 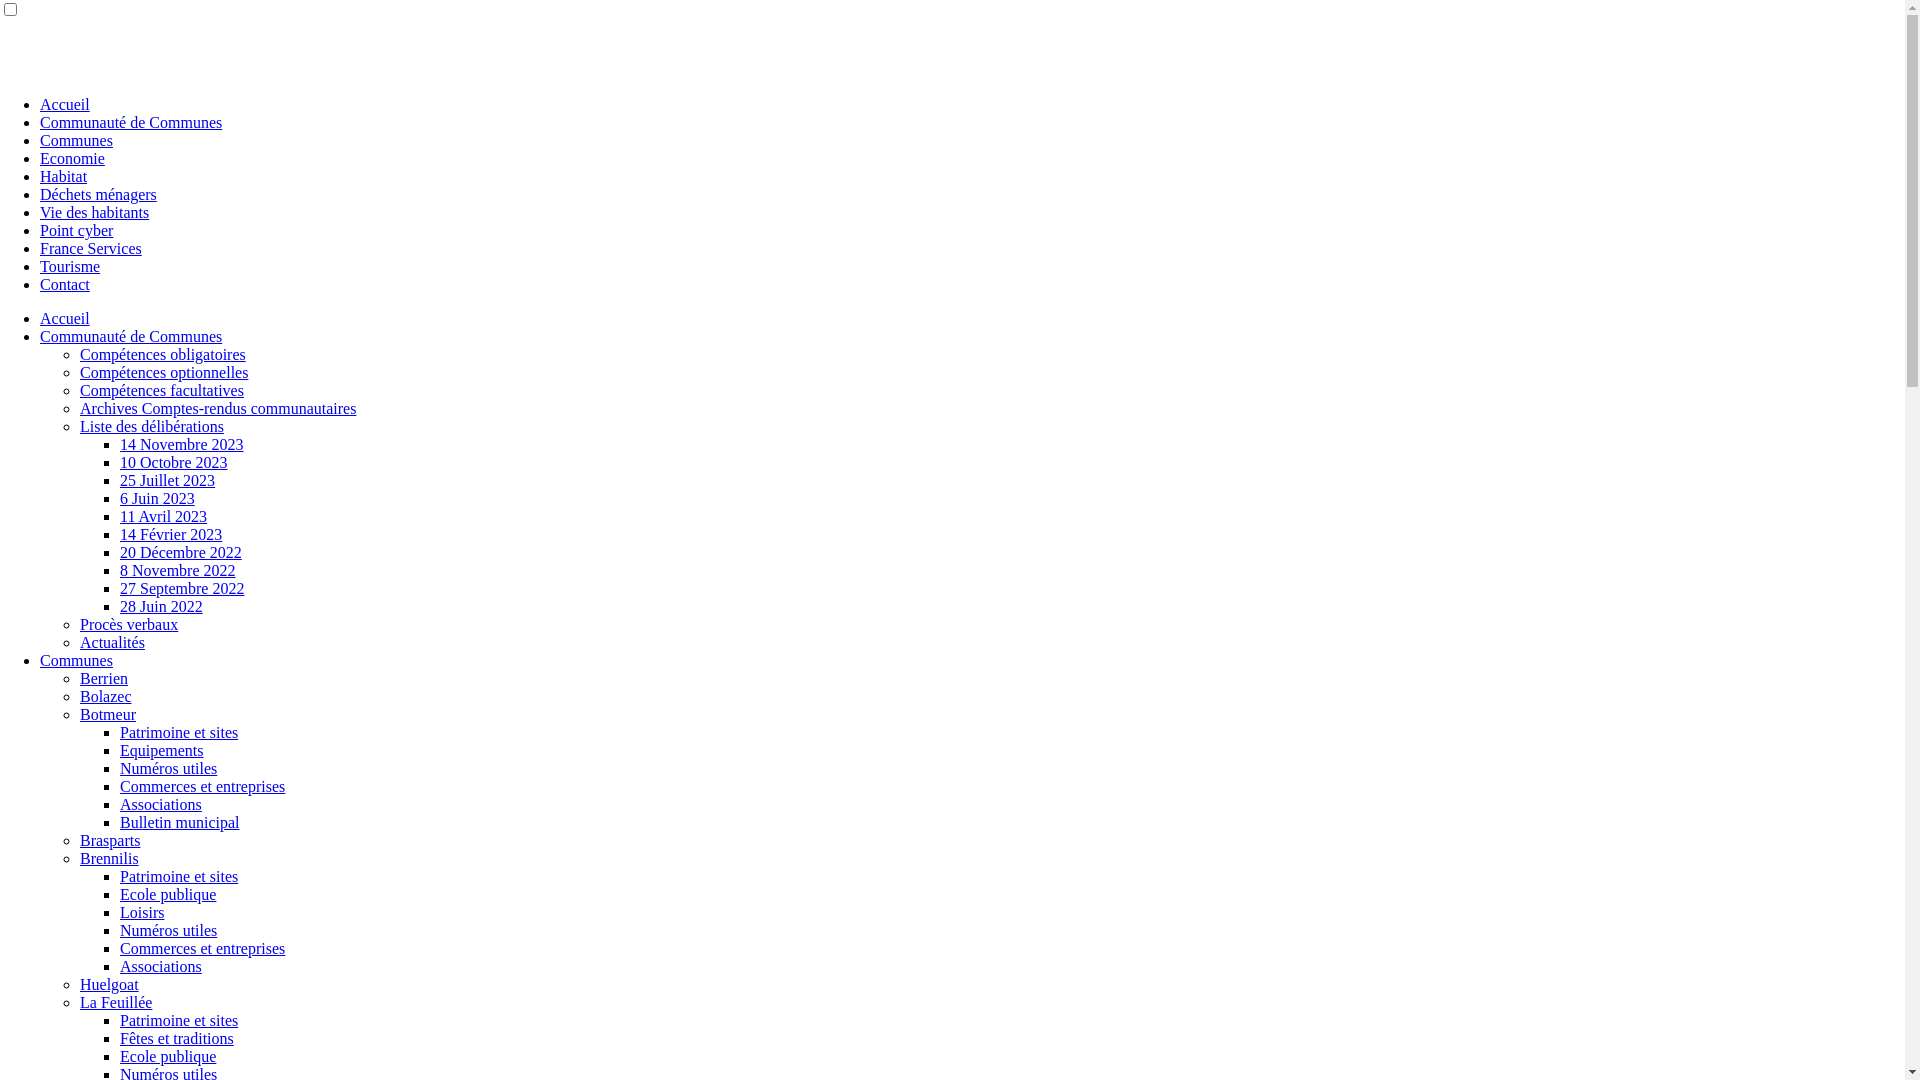 What do you see at coordinates (70, 266) in the screenshot?
I see `Tourisme` at bounding box center [70, 266].